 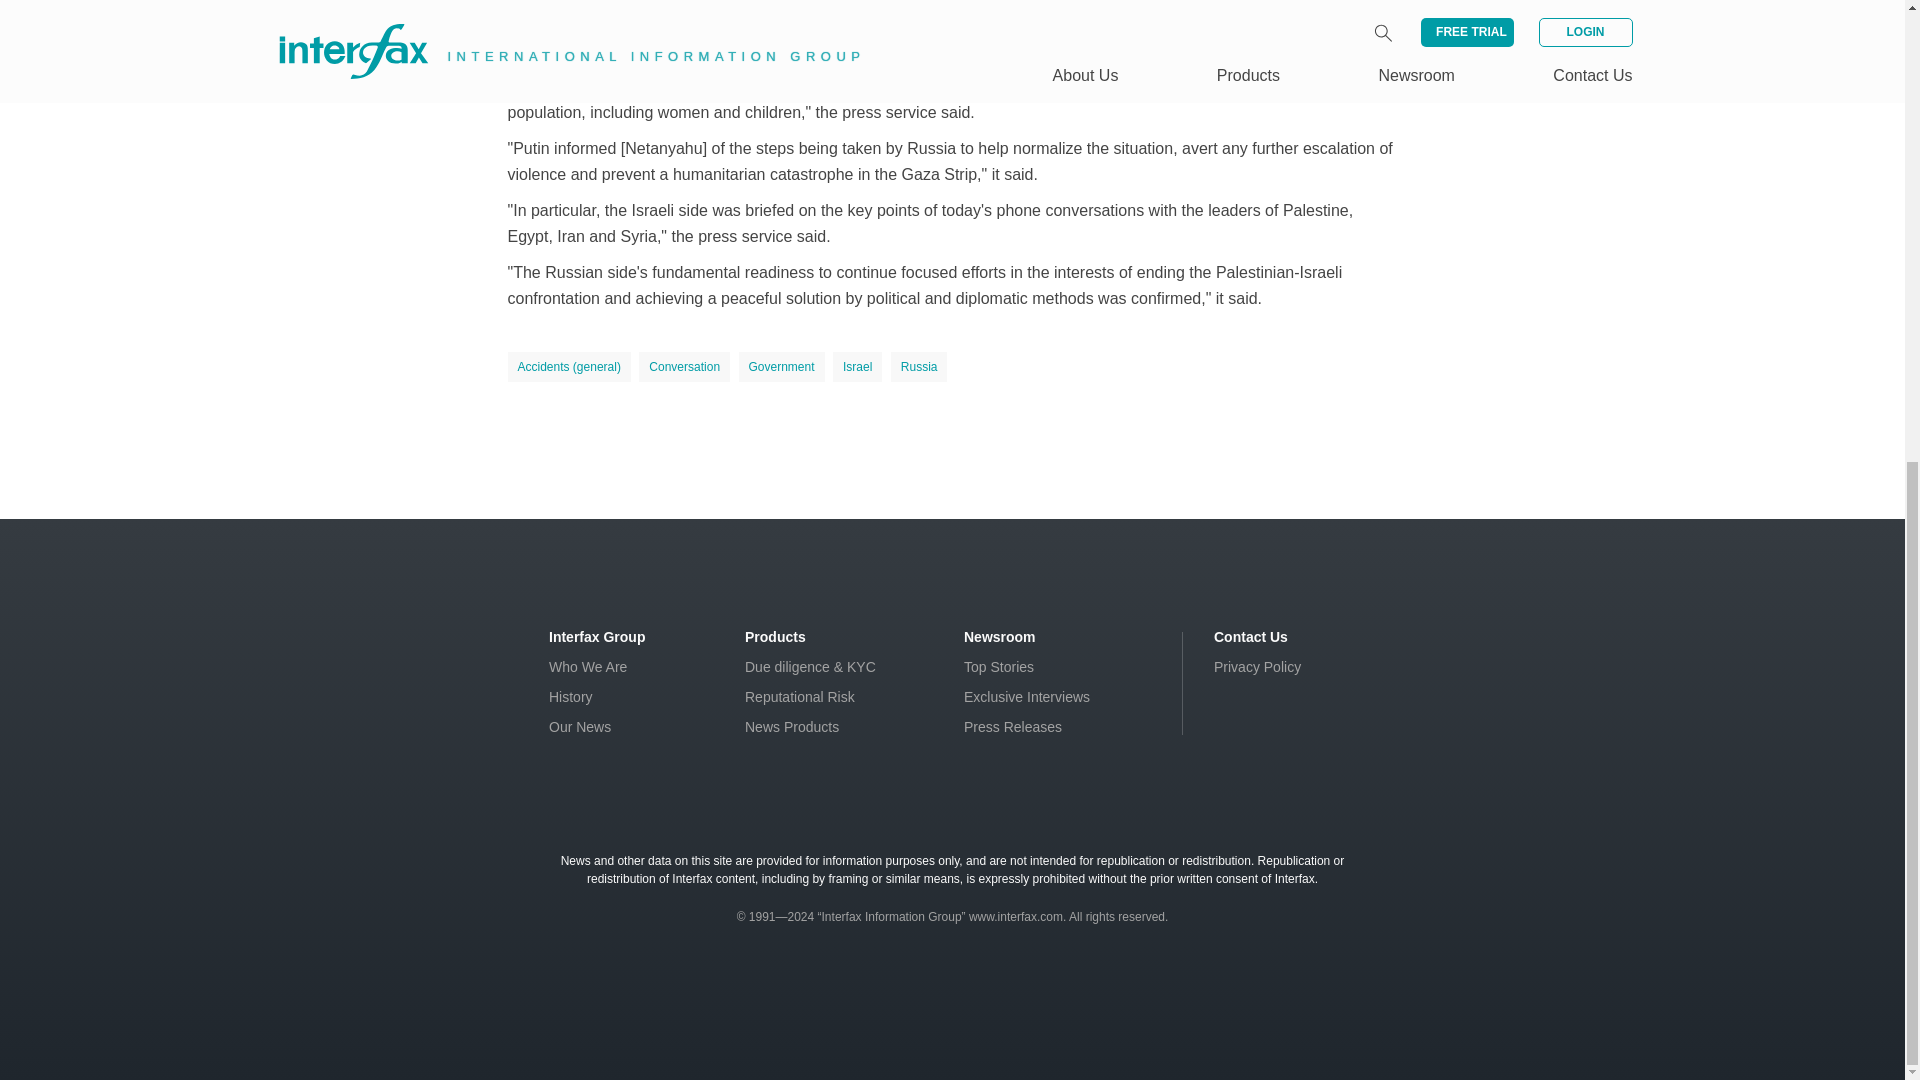 What do you see at coordinates (782, 367) in the screenshot?
I see `Government` at bounding box center [782, 367].